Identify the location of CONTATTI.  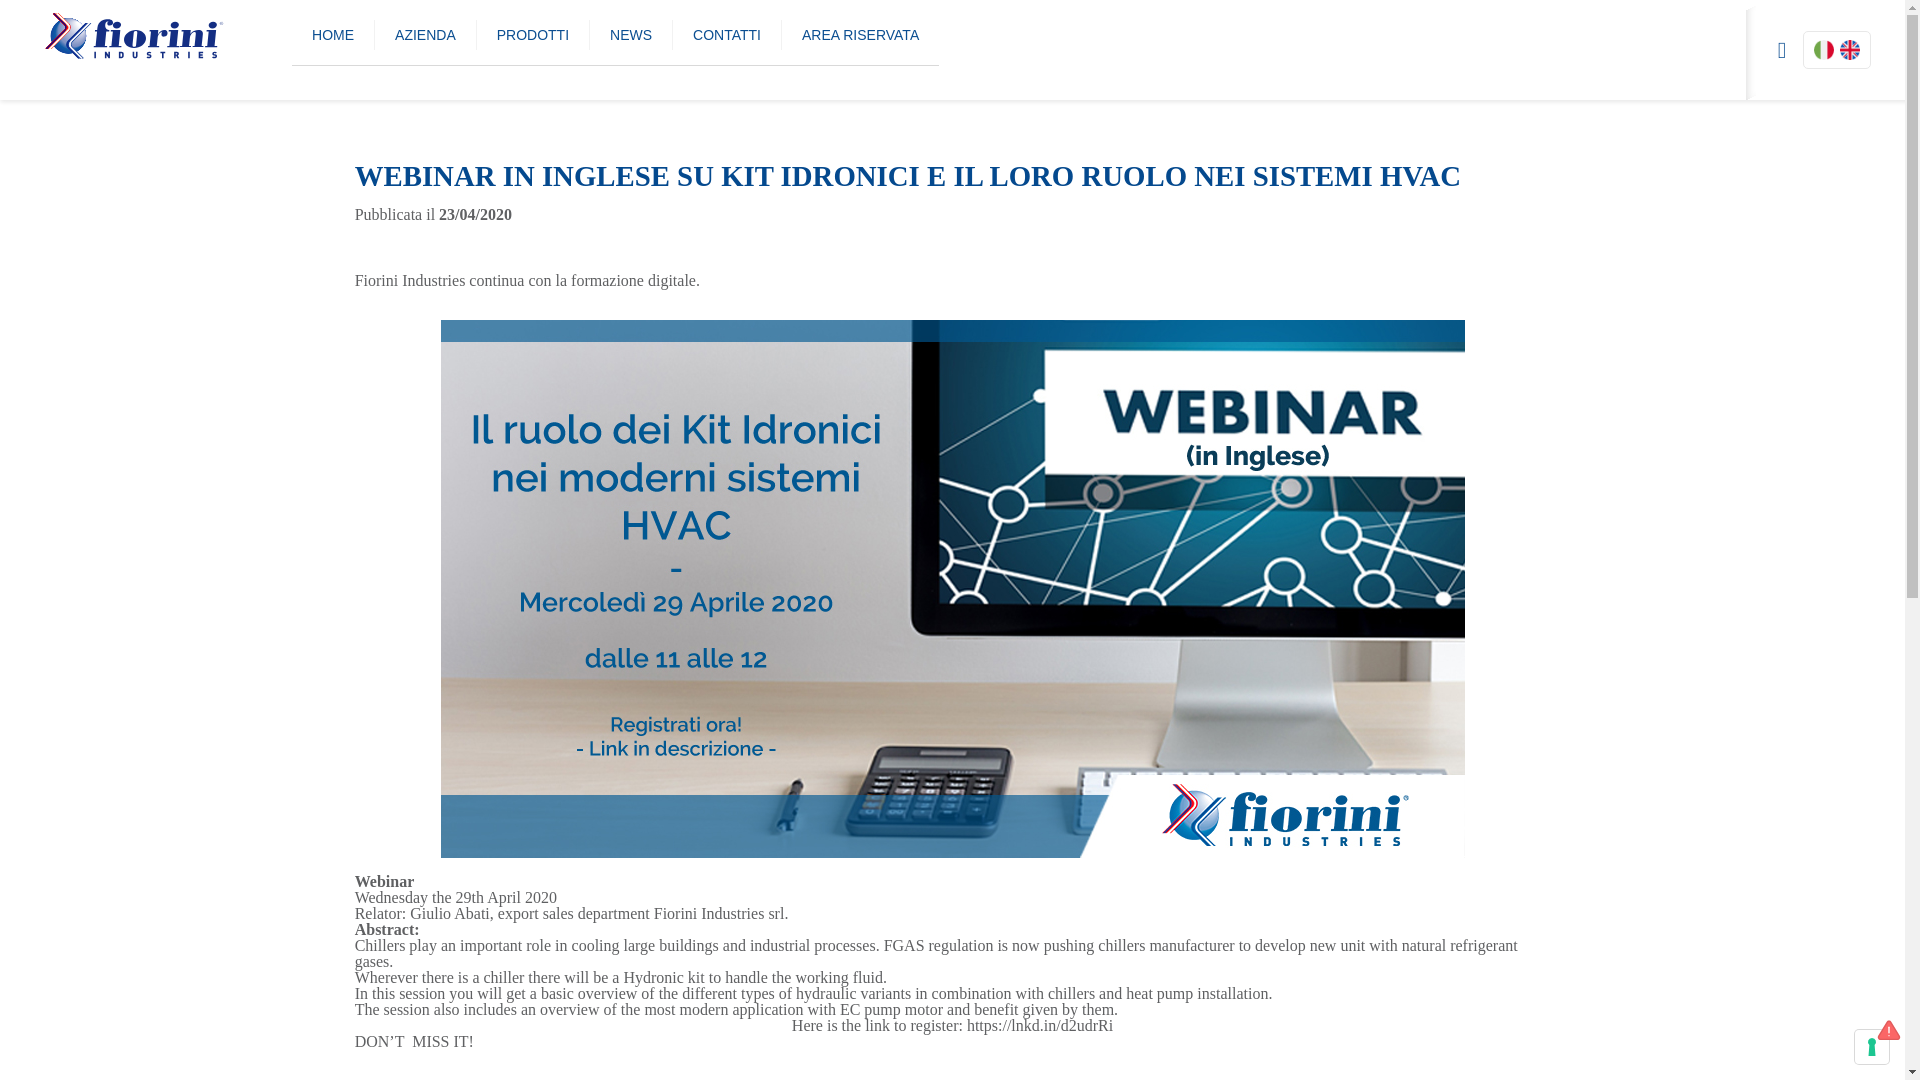
(727, 34).